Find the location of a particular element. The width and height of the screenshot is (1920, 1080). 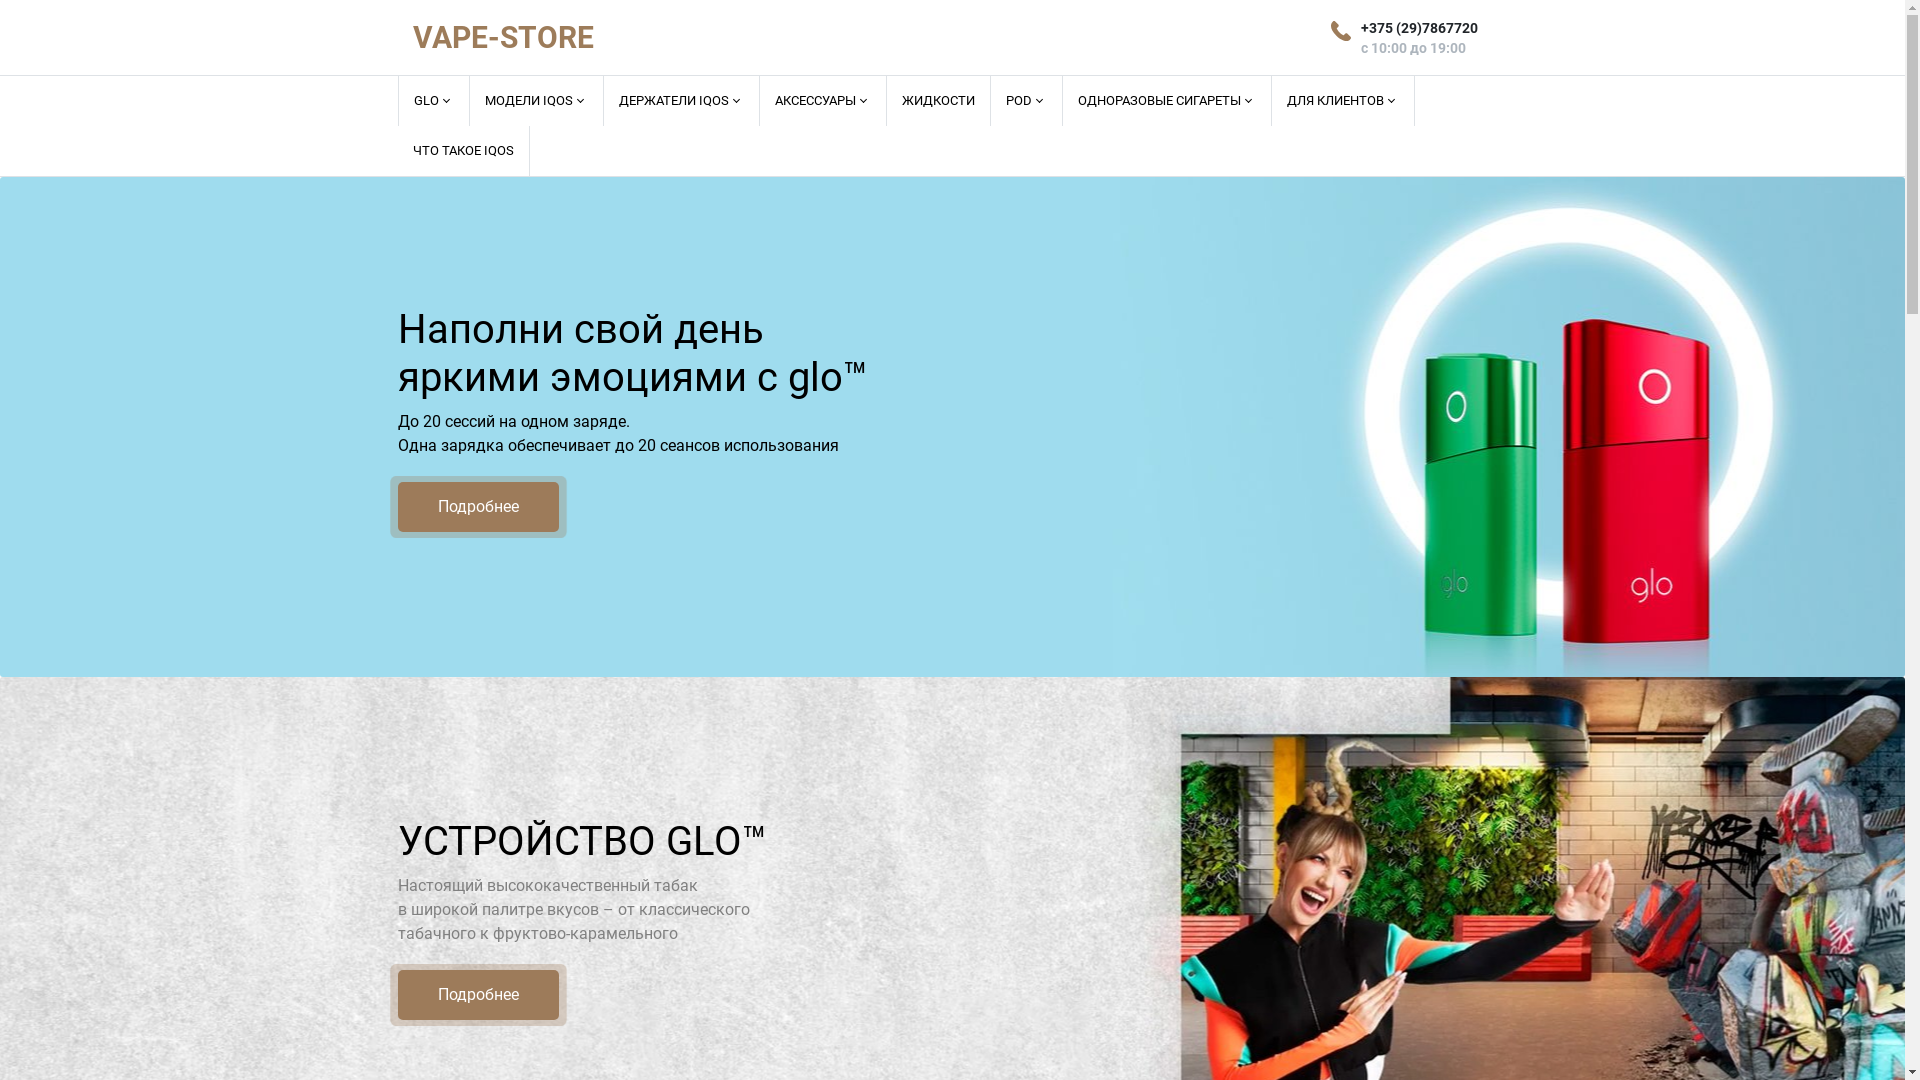

GLO is located at coordinates (434, 101).